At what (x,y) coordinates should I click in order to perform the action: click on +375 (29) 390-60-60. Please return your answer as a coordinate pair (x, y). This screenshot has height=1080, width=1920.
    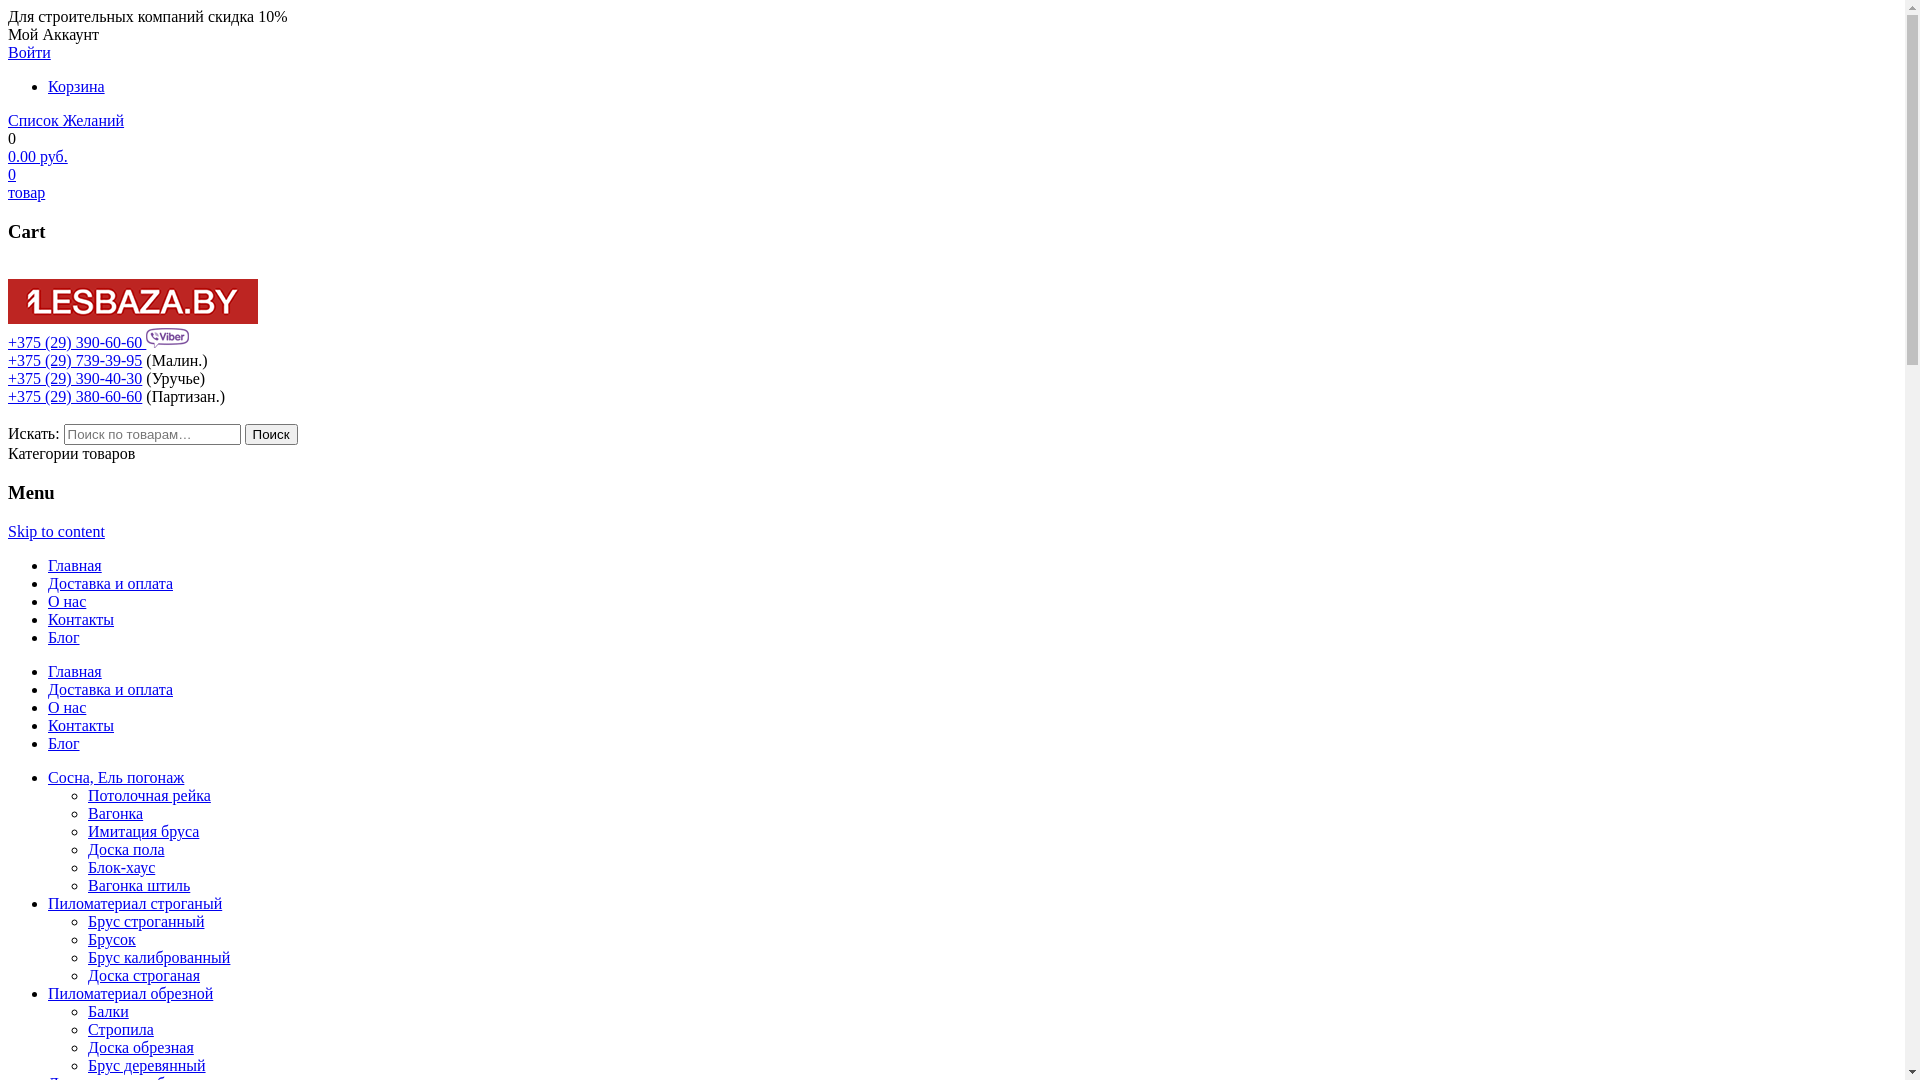
    Looking at the image, I should click on (77, 342).